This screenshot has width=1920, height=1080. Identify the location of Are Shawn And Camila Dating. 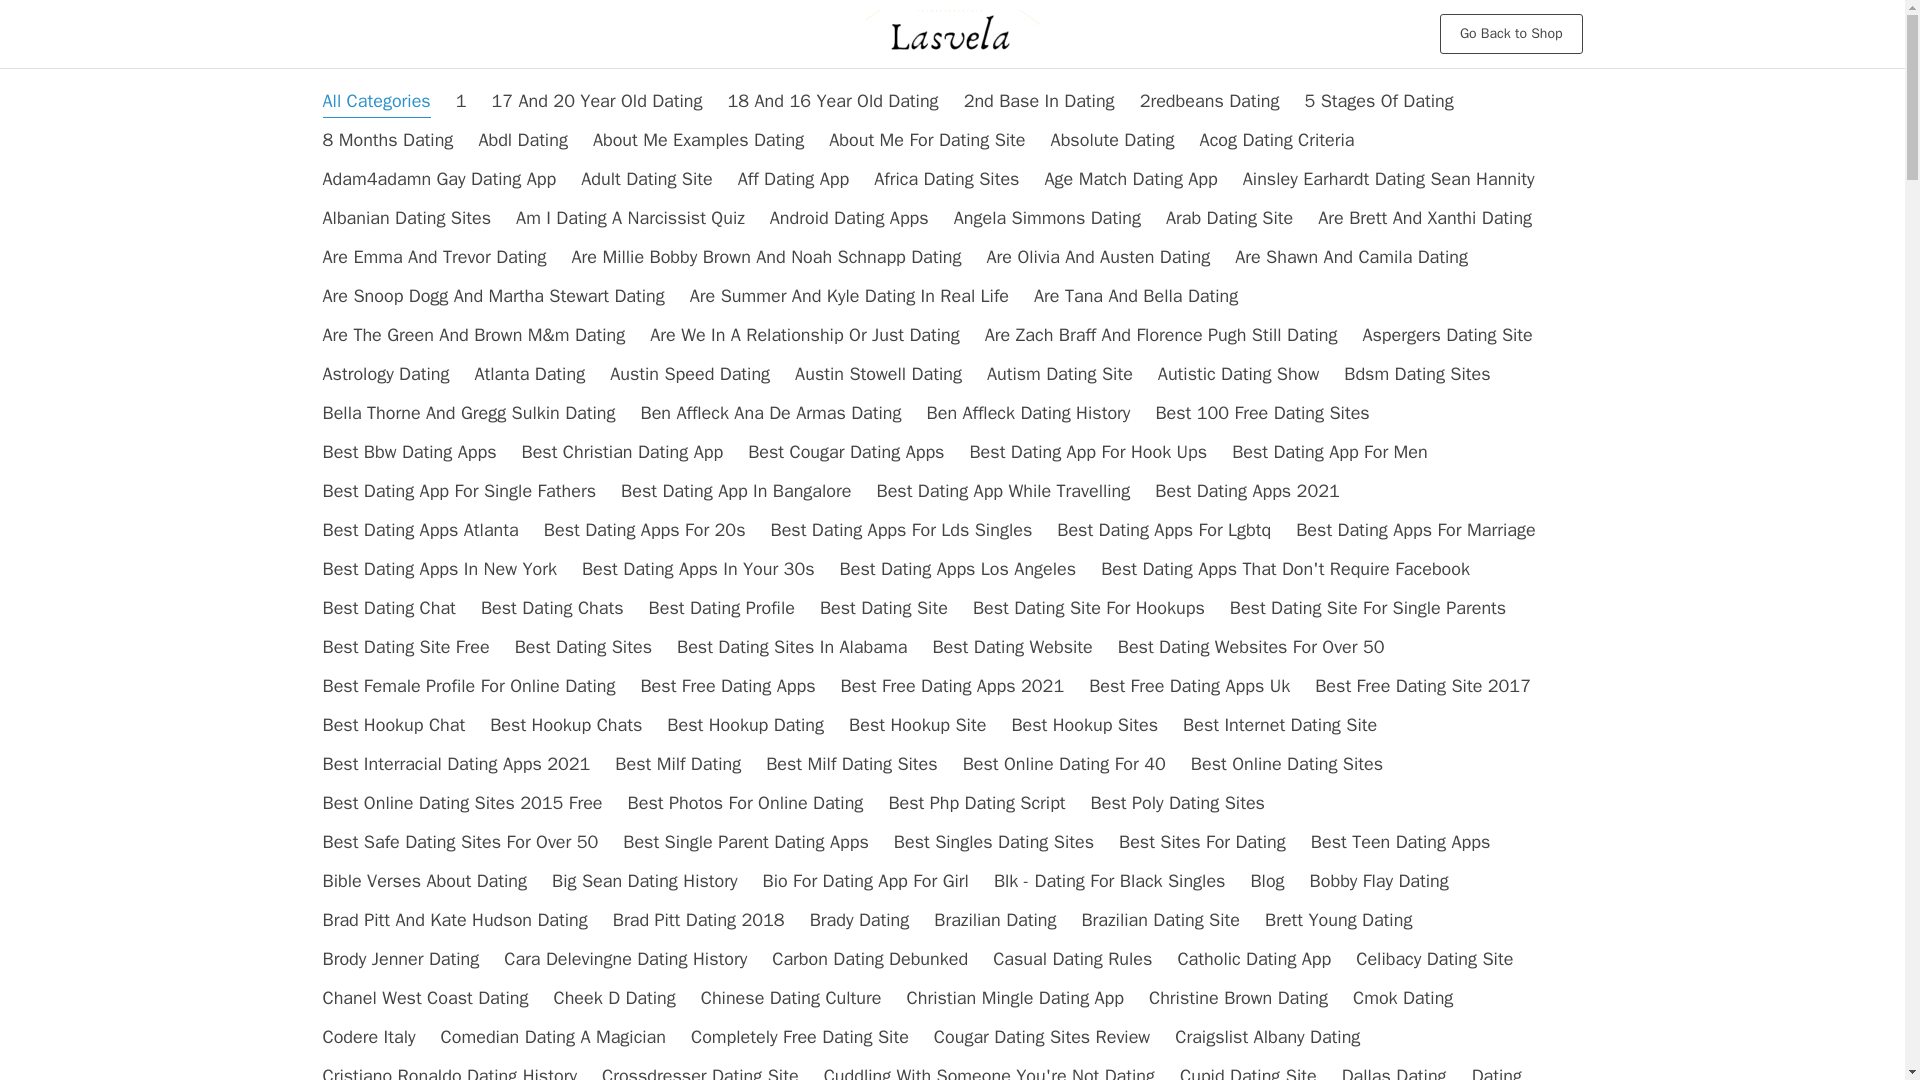
(1351, 256).